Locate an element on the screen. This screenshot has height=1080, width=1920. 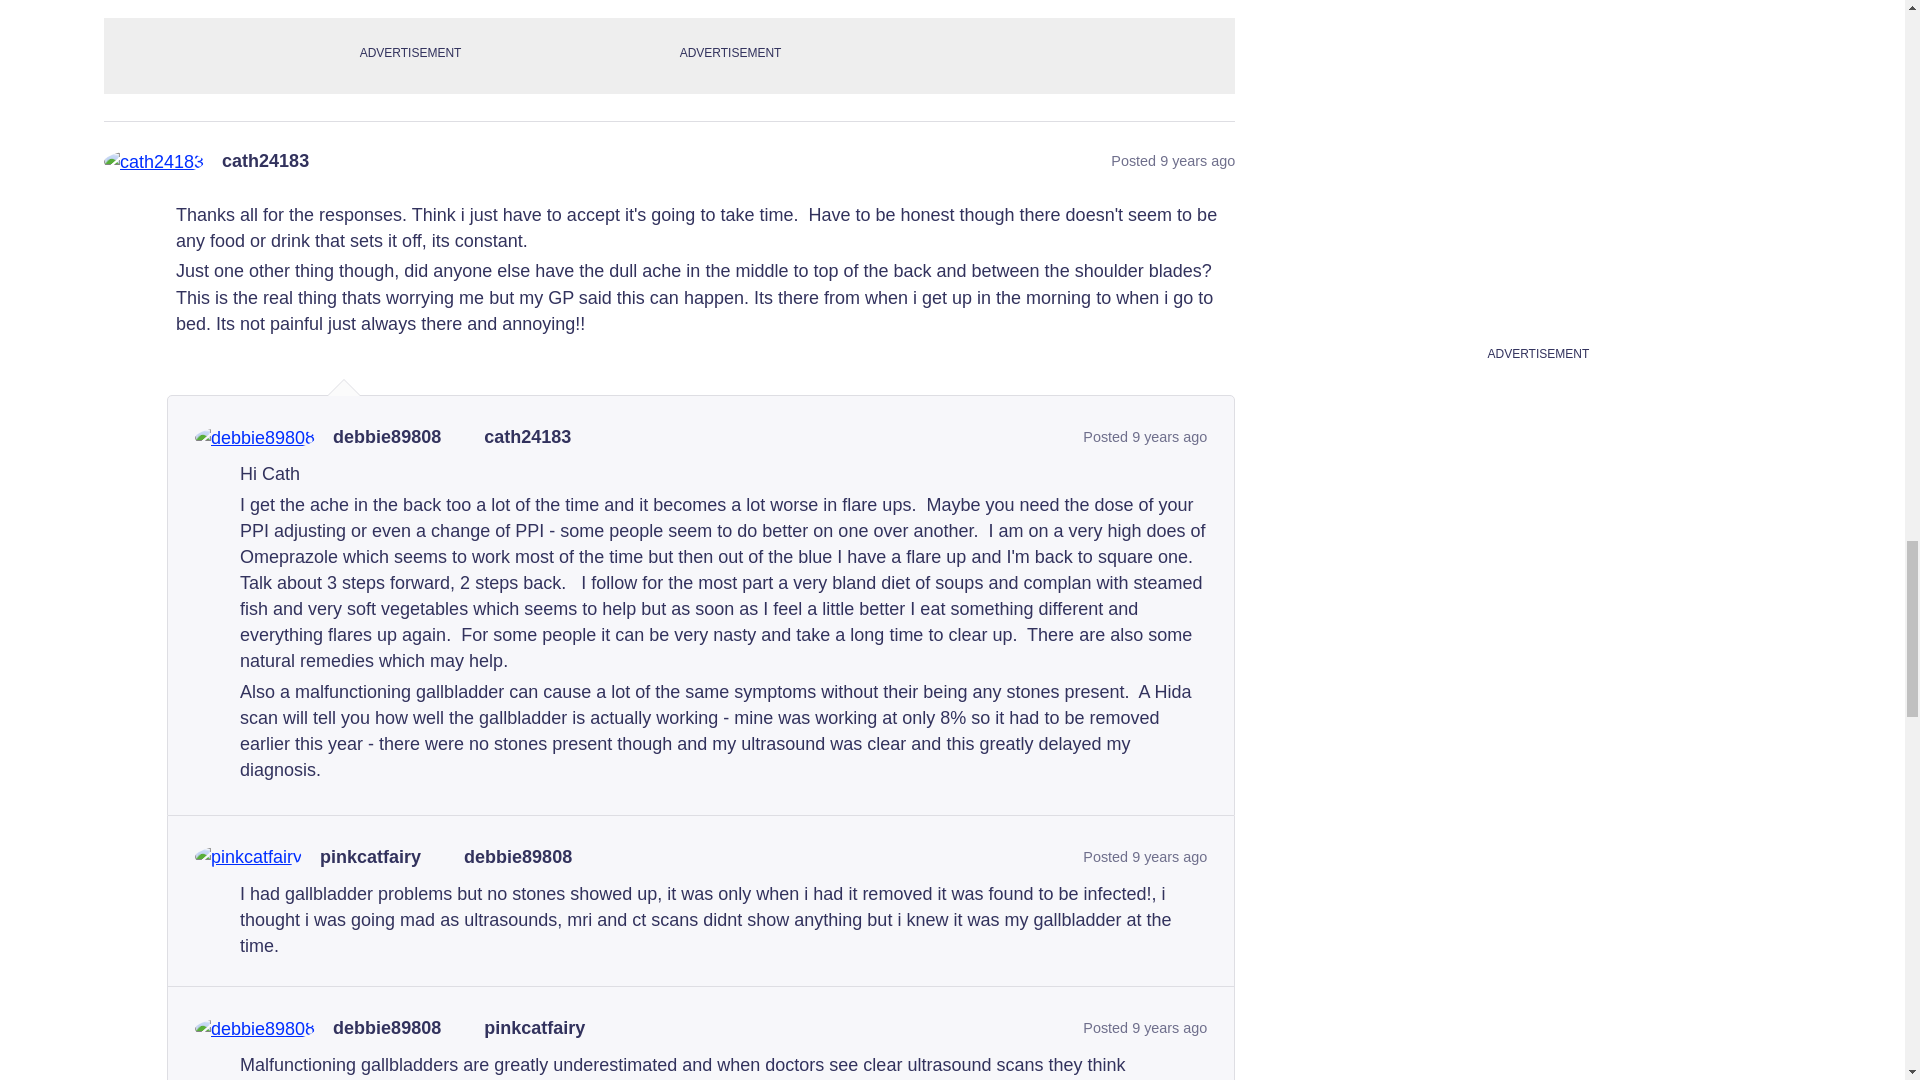
cath24183 is located at coordinates (266, 162).